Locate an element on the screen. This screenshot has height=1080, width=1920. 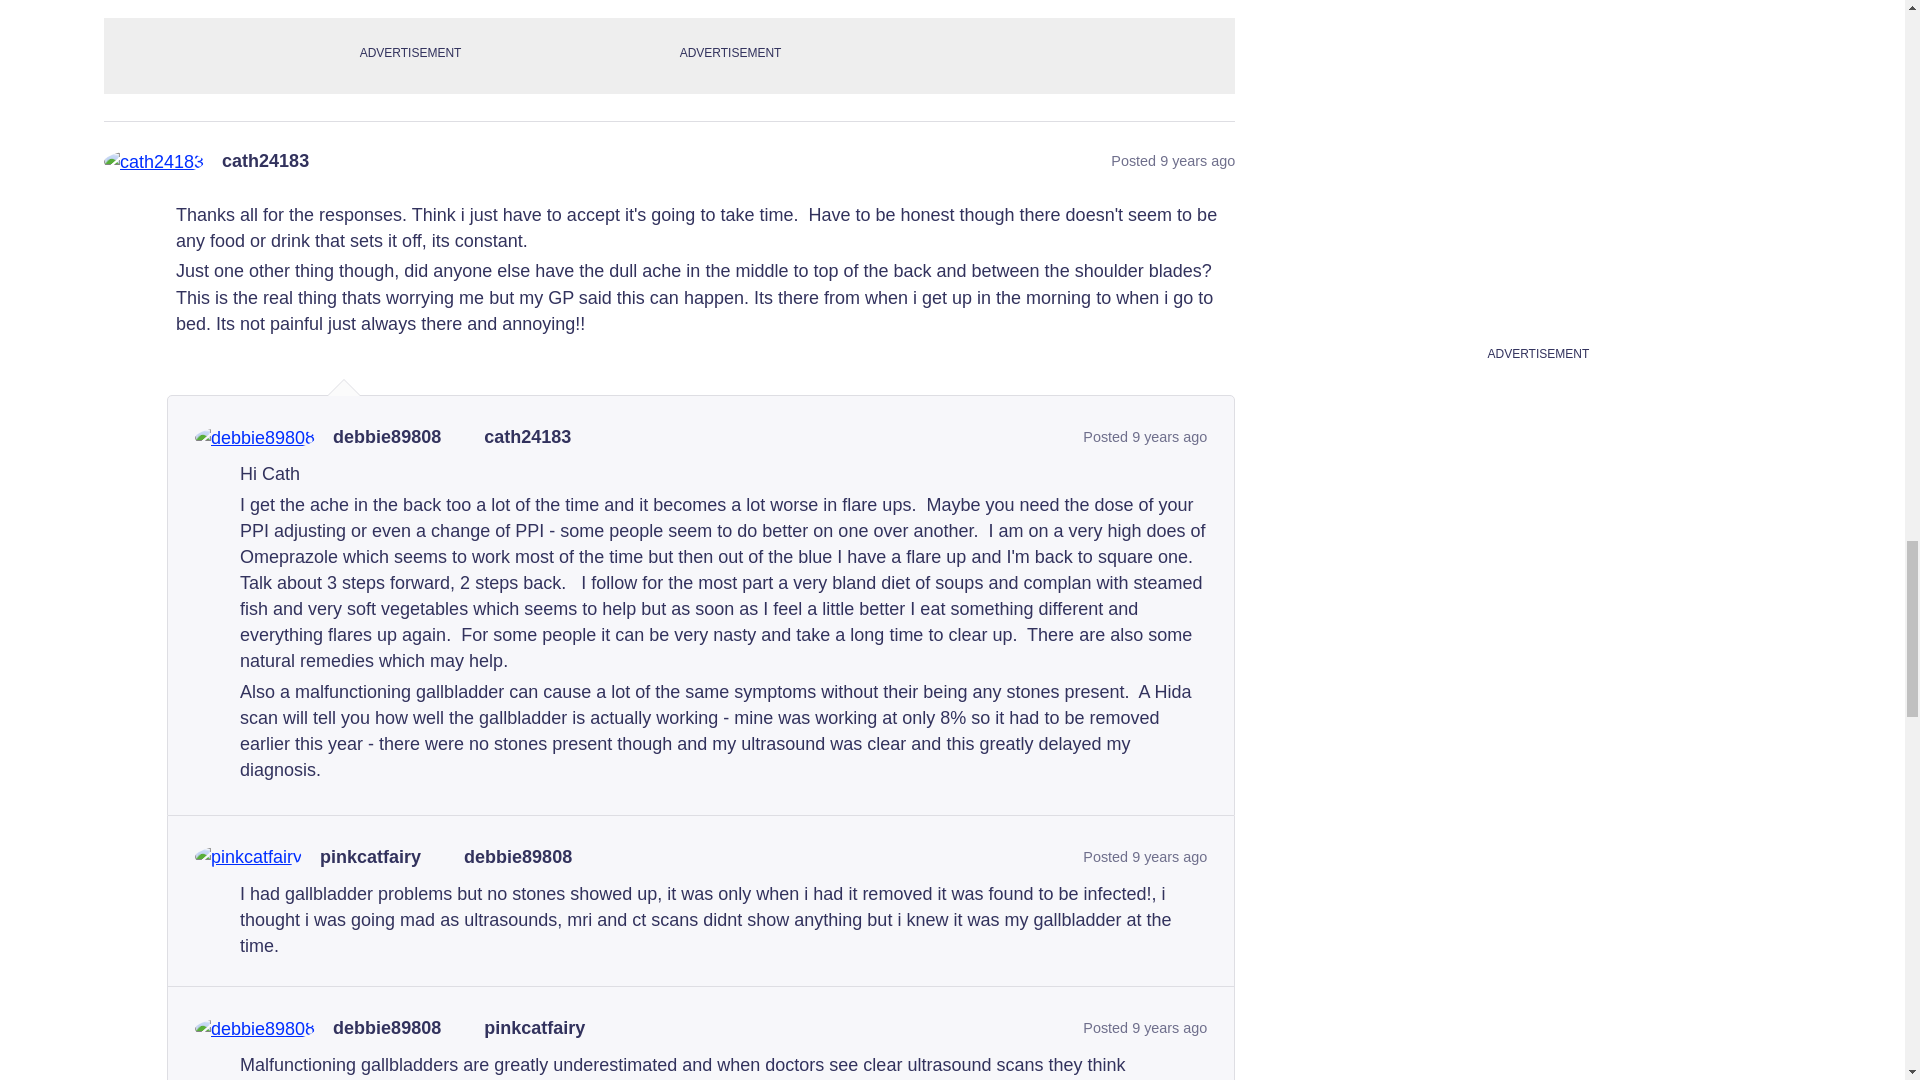
cath24183 is located at coordinates (266, 162).